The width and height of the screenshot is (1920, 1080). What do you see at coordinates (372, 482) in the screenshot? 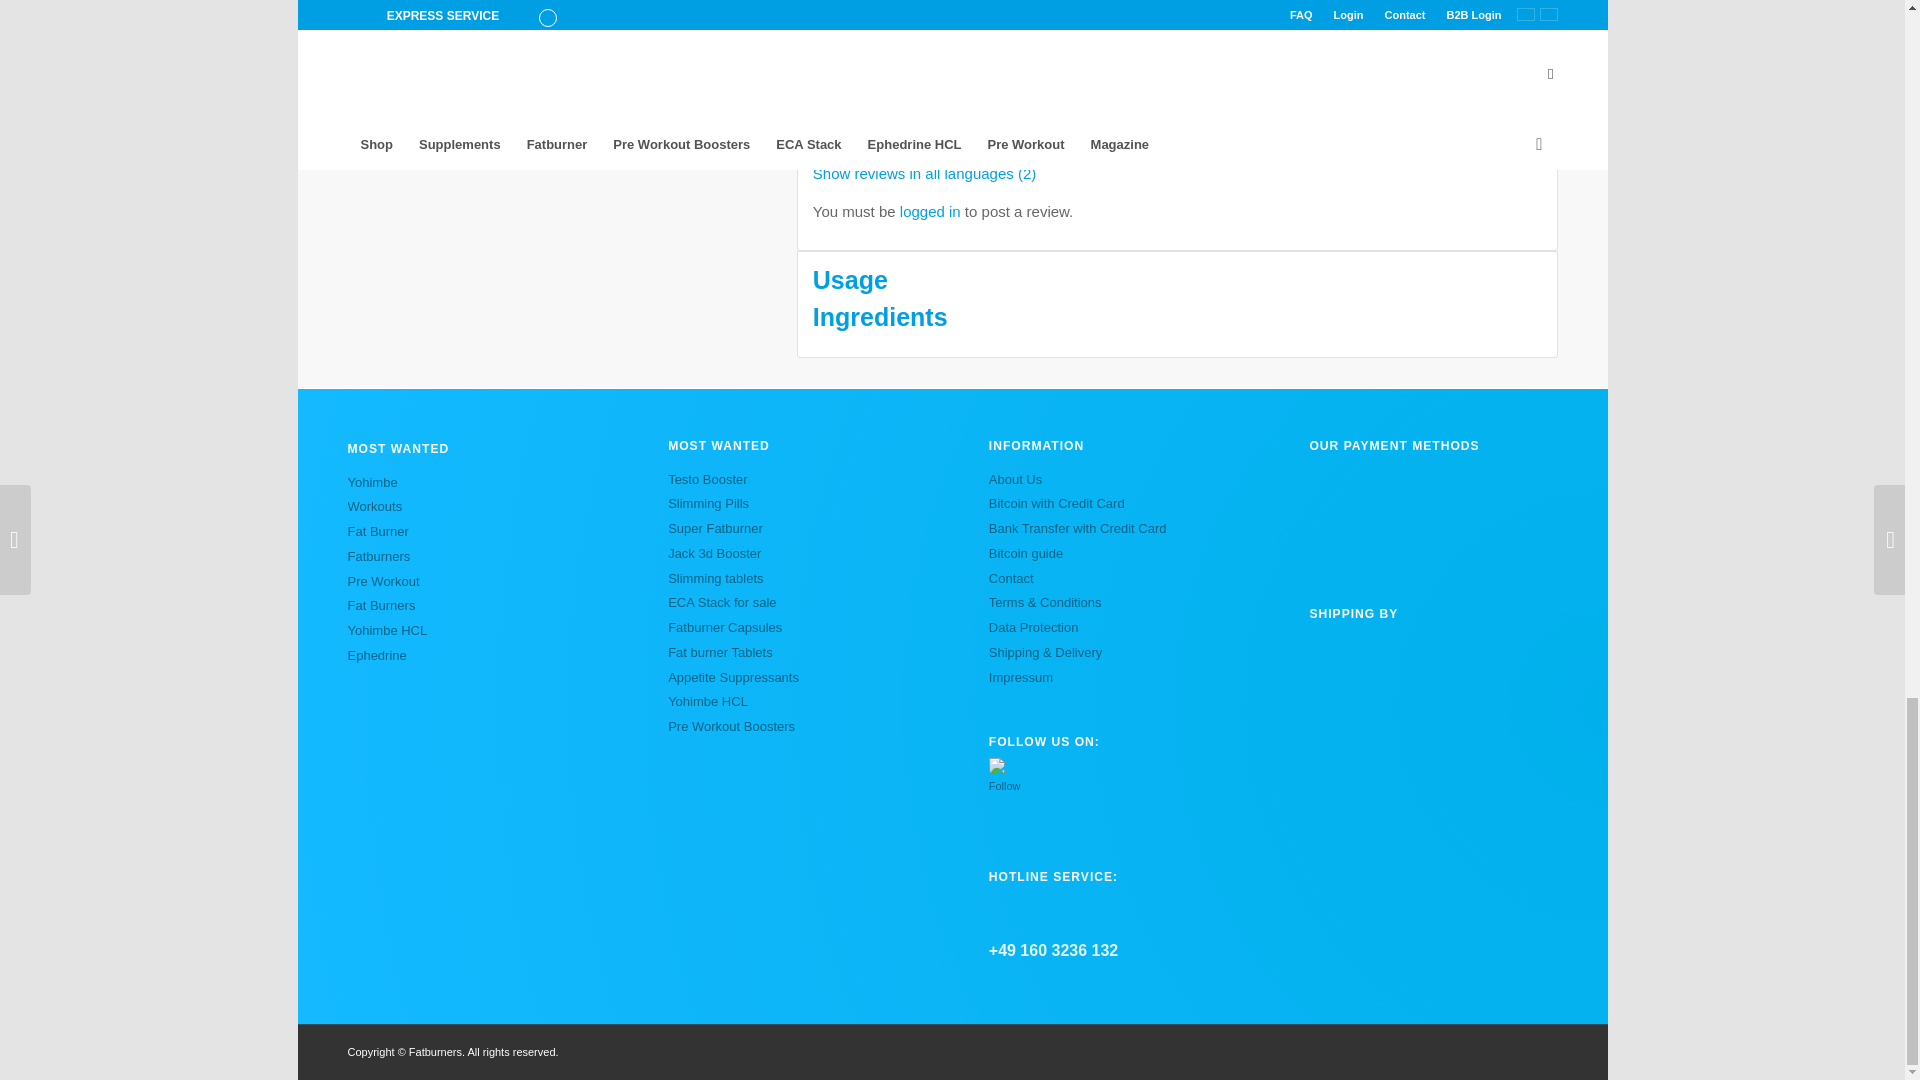
I see `Yohimbe` at bounding box center [372, 482].